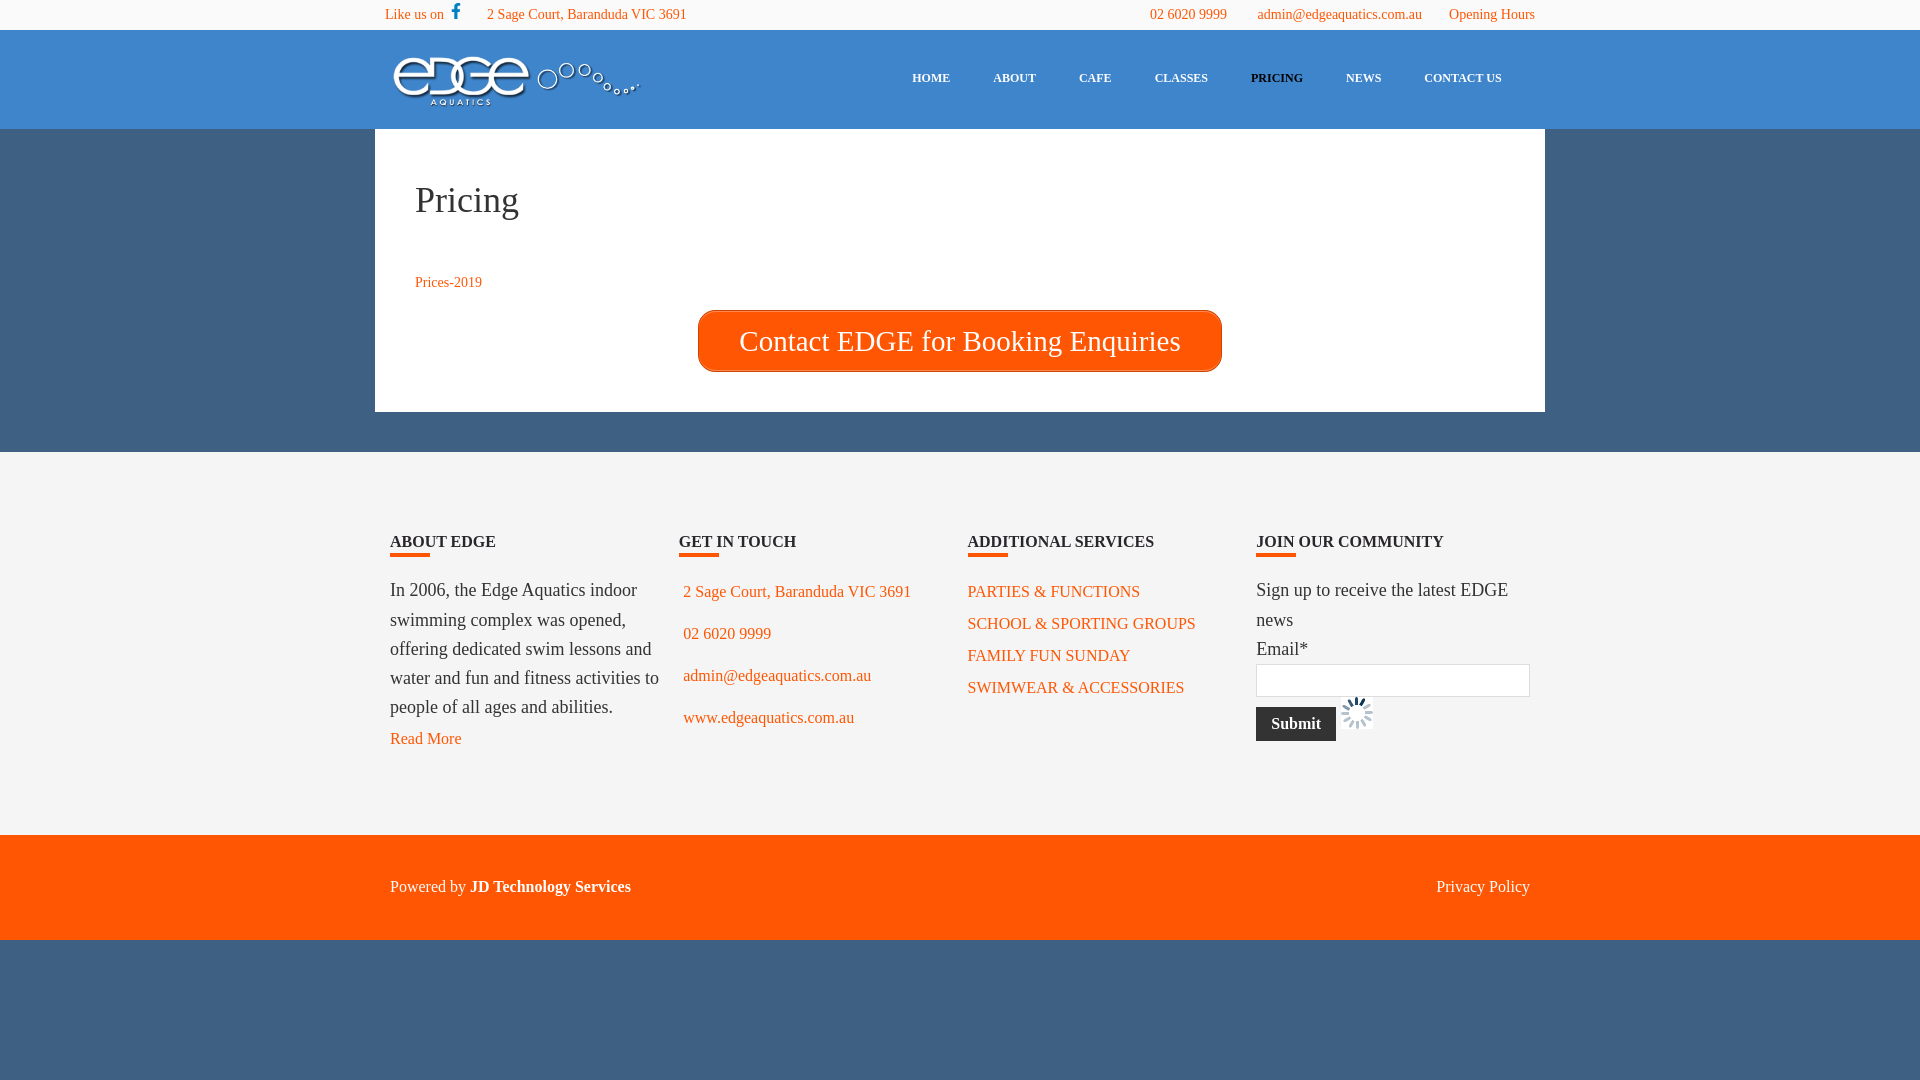  I want to click on Contact EDGE for Booking Enquiries, so click(960, 341).